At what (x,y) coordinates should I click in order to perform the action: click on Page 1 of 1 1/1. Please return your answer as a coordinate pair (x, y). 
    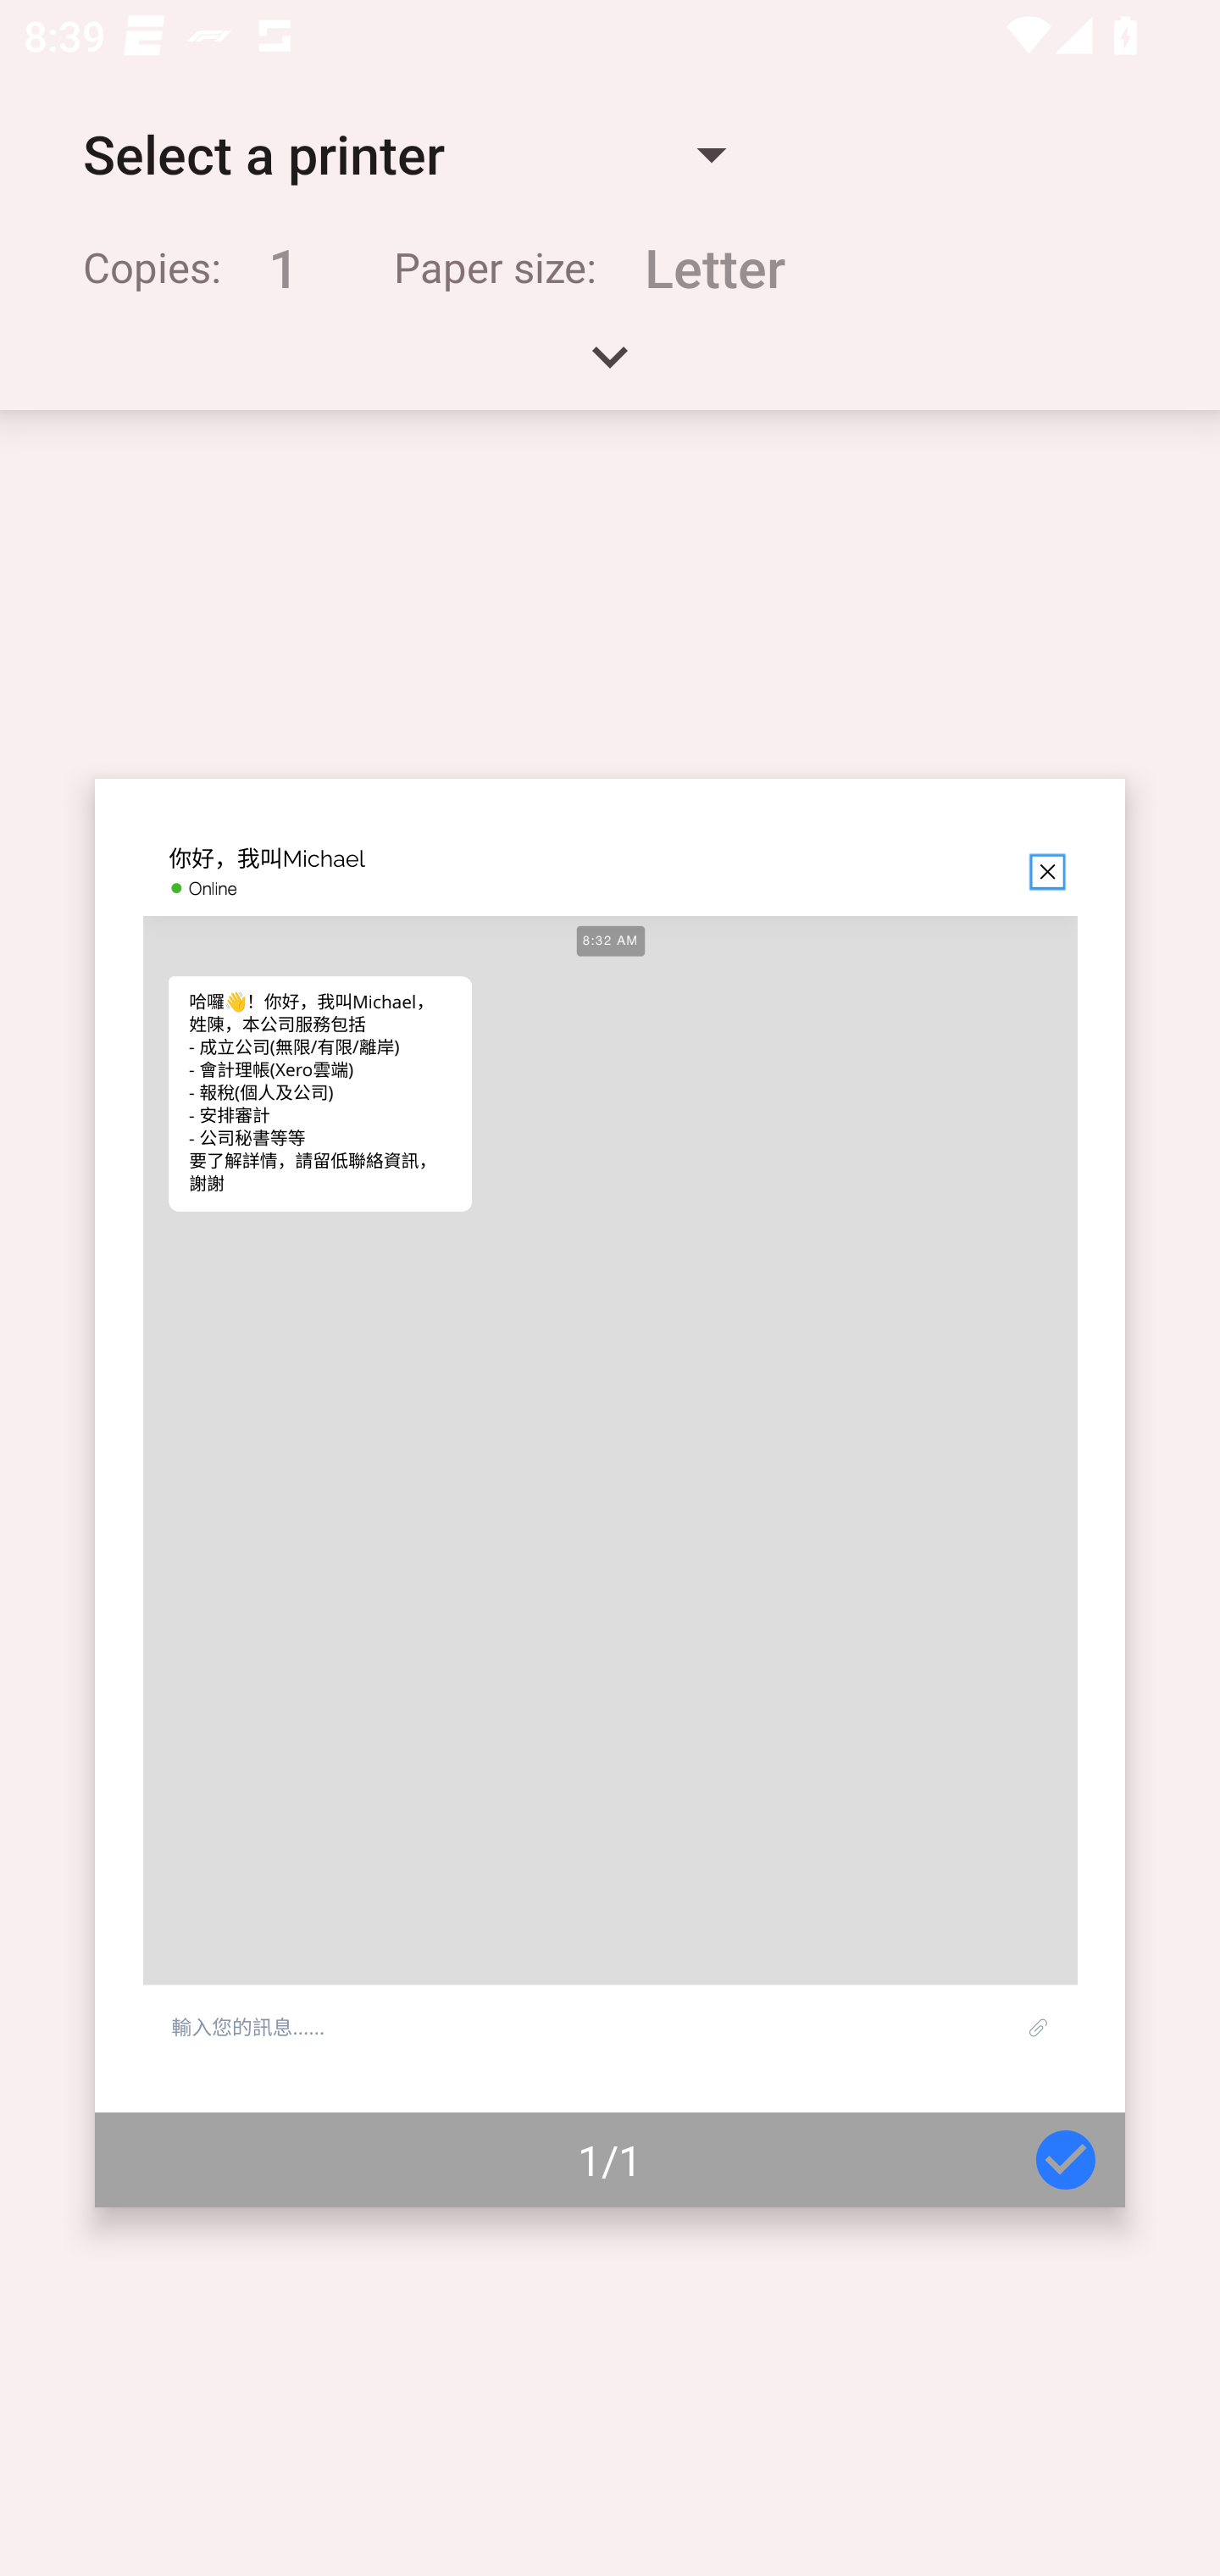
    Looking at the image, I should click on (610, 1493).